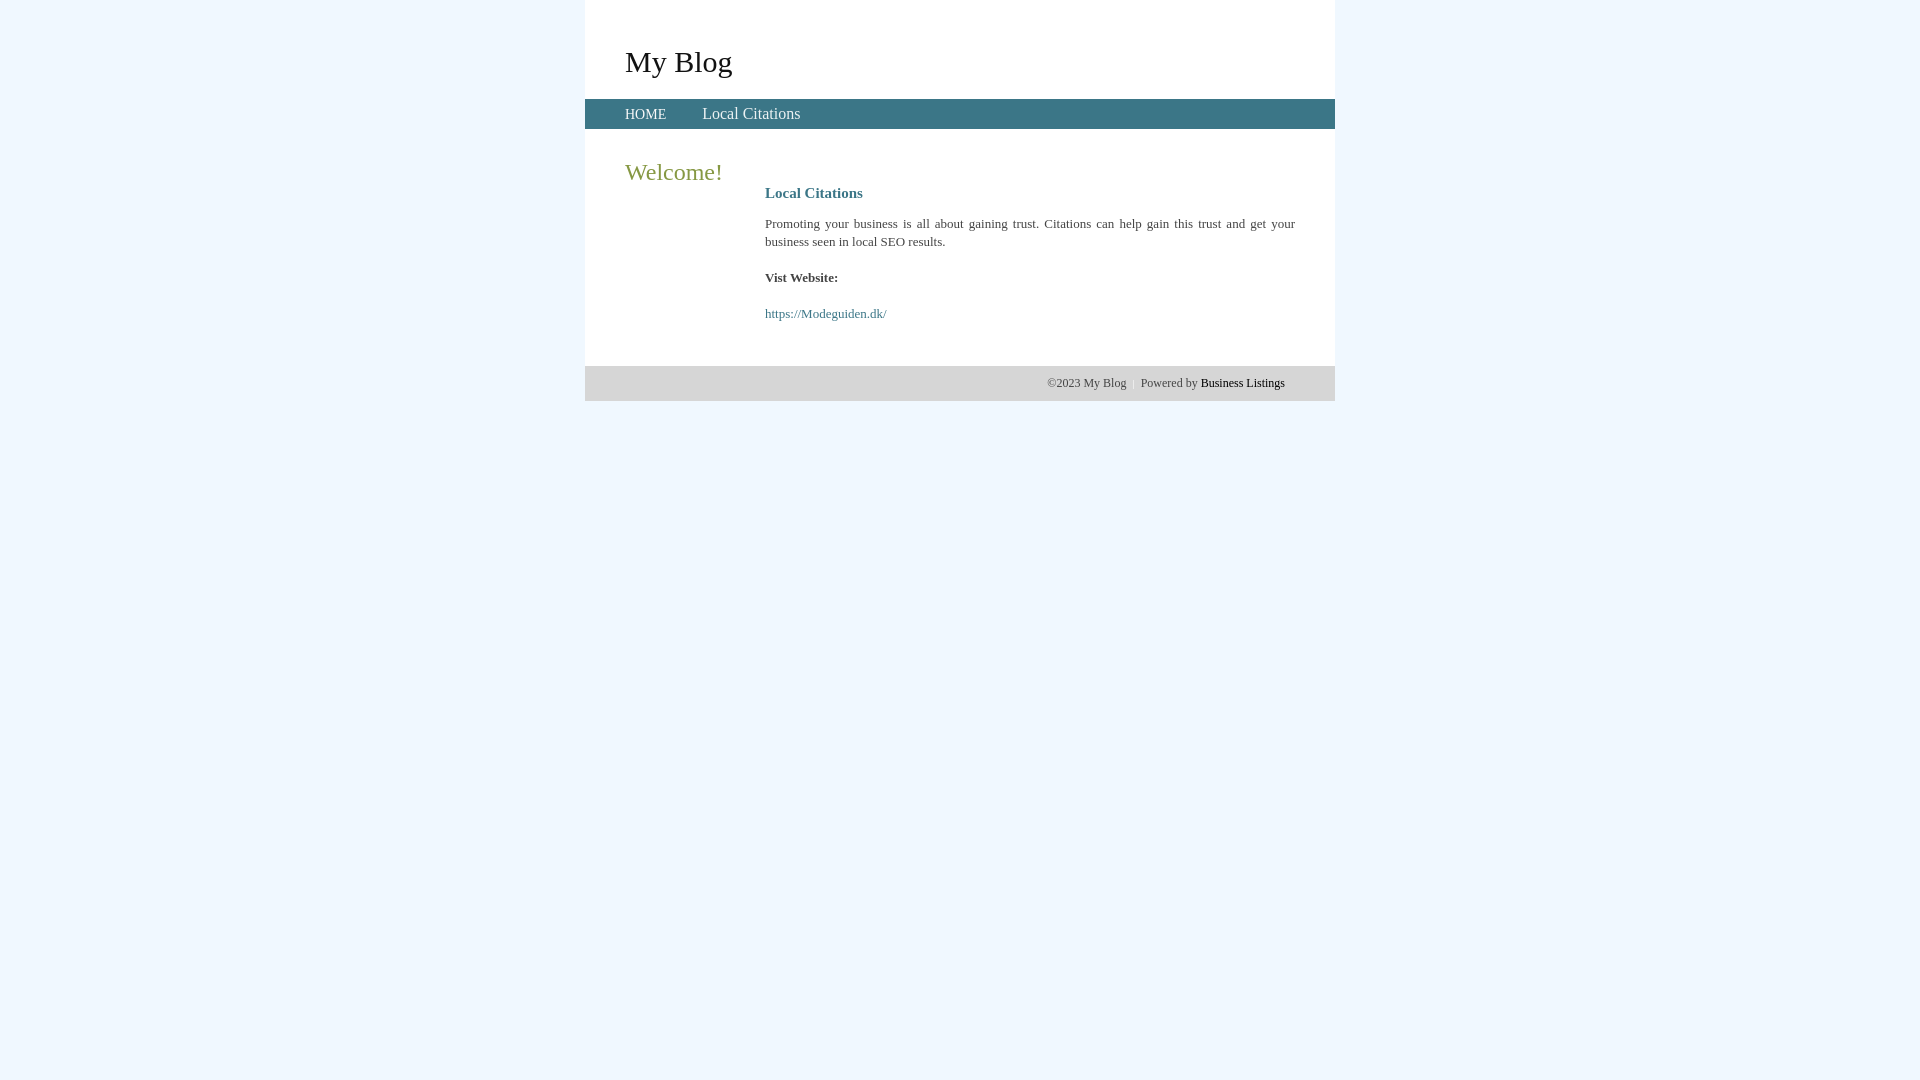 This screenshot has width=1920, height=1080. What do you see at coordinates (679, 61) in the screenshot?
I see `My Blog` at bounding box center [679, 61].